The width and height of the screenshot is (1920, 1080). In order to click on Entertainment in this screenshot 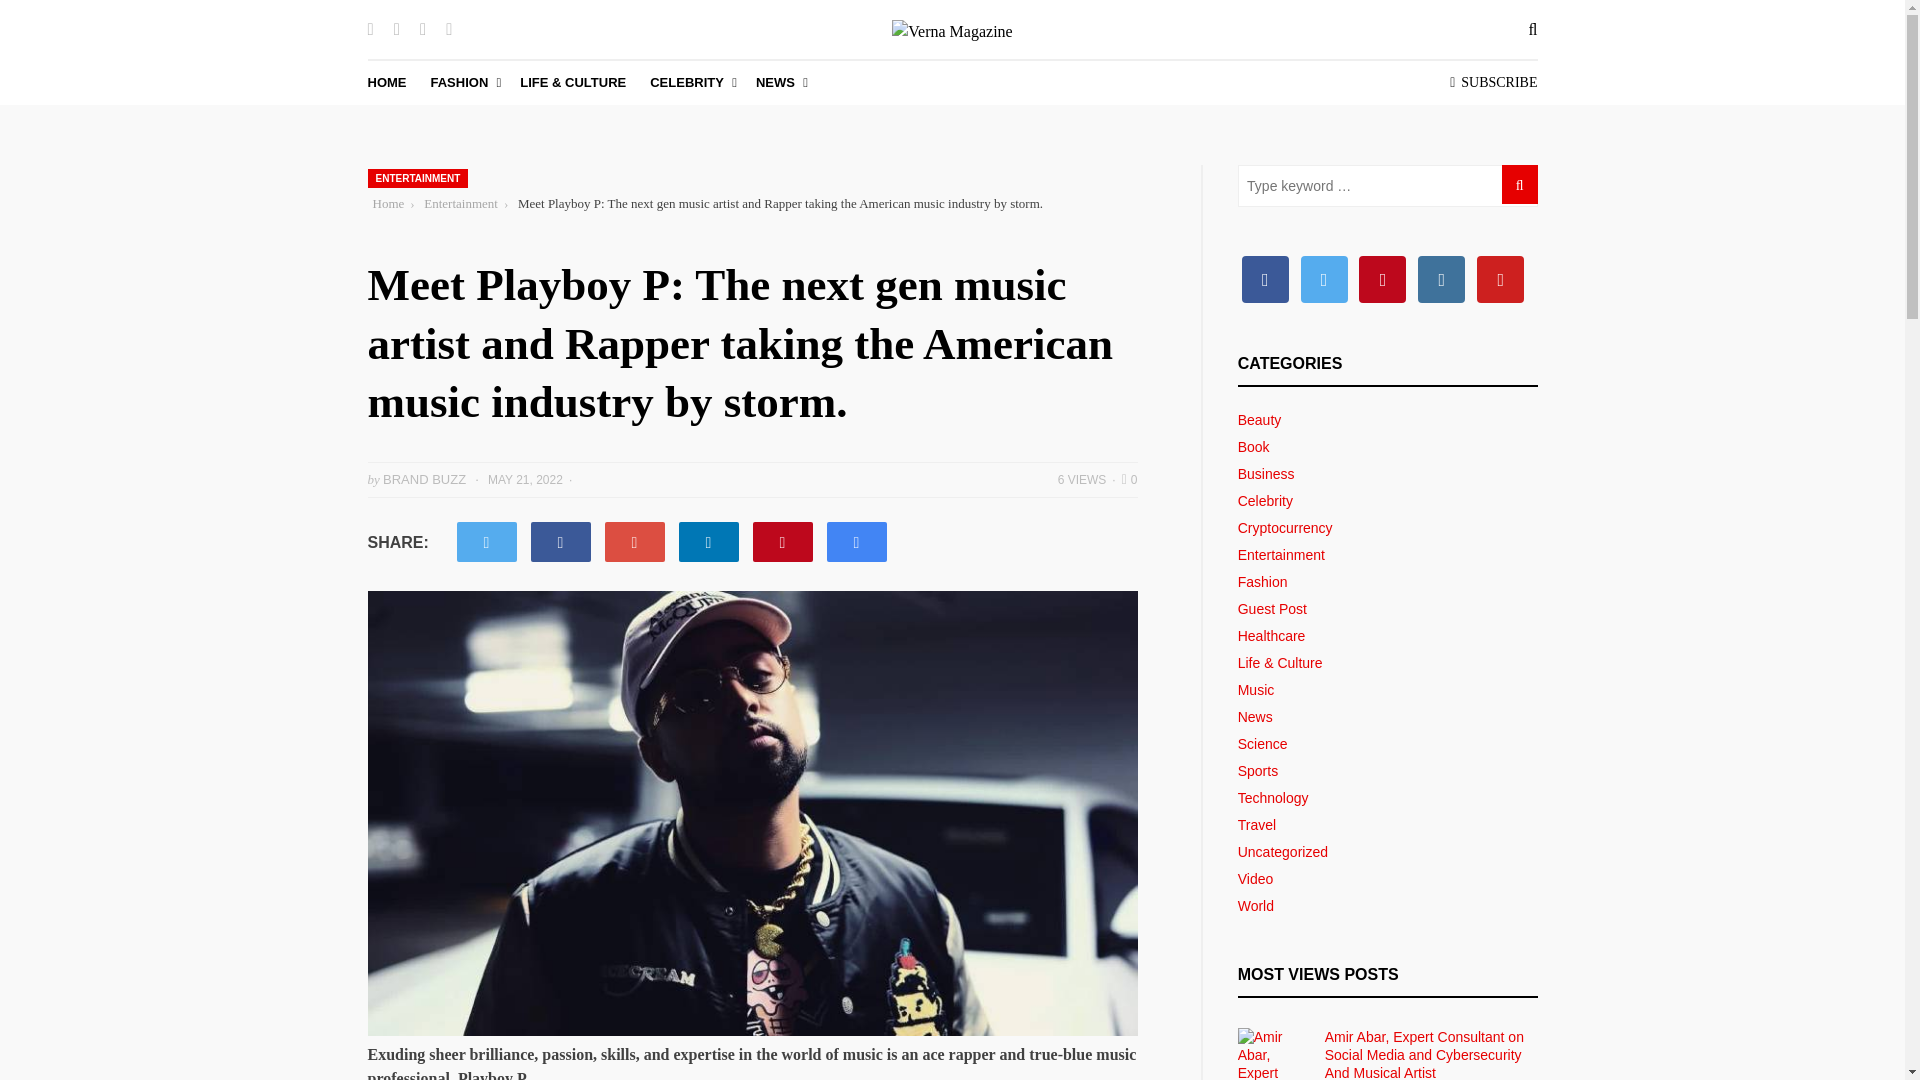, I will do `click(460, 204)`.